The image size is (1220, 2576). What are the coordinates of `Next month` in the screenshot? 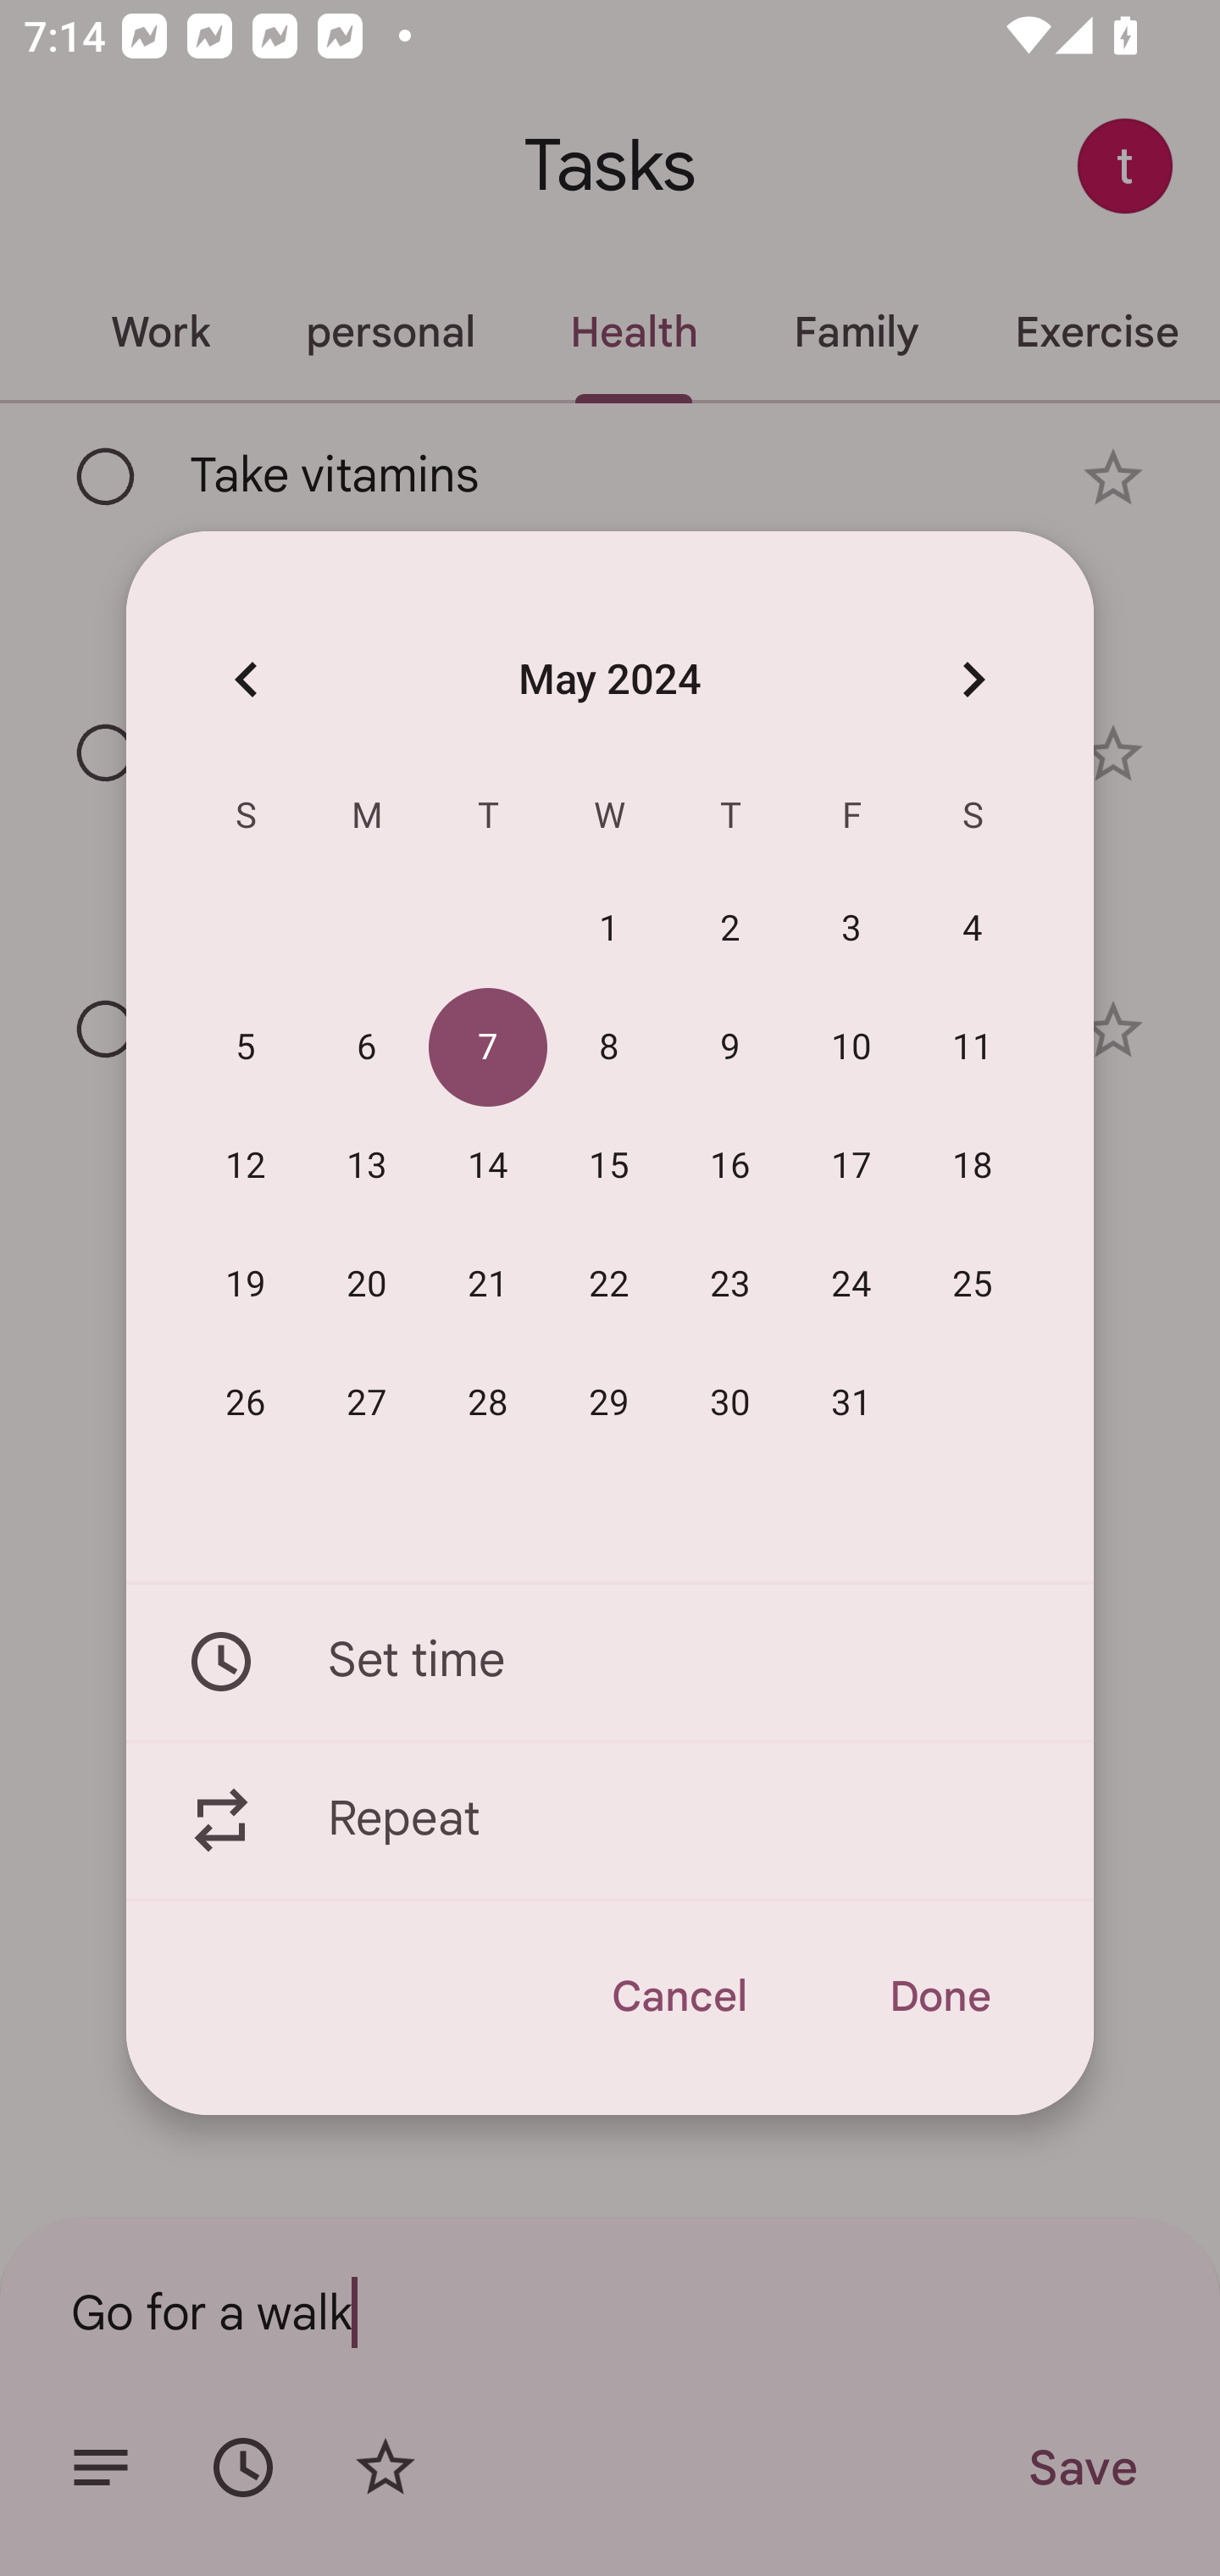 It's located at (973, 678).